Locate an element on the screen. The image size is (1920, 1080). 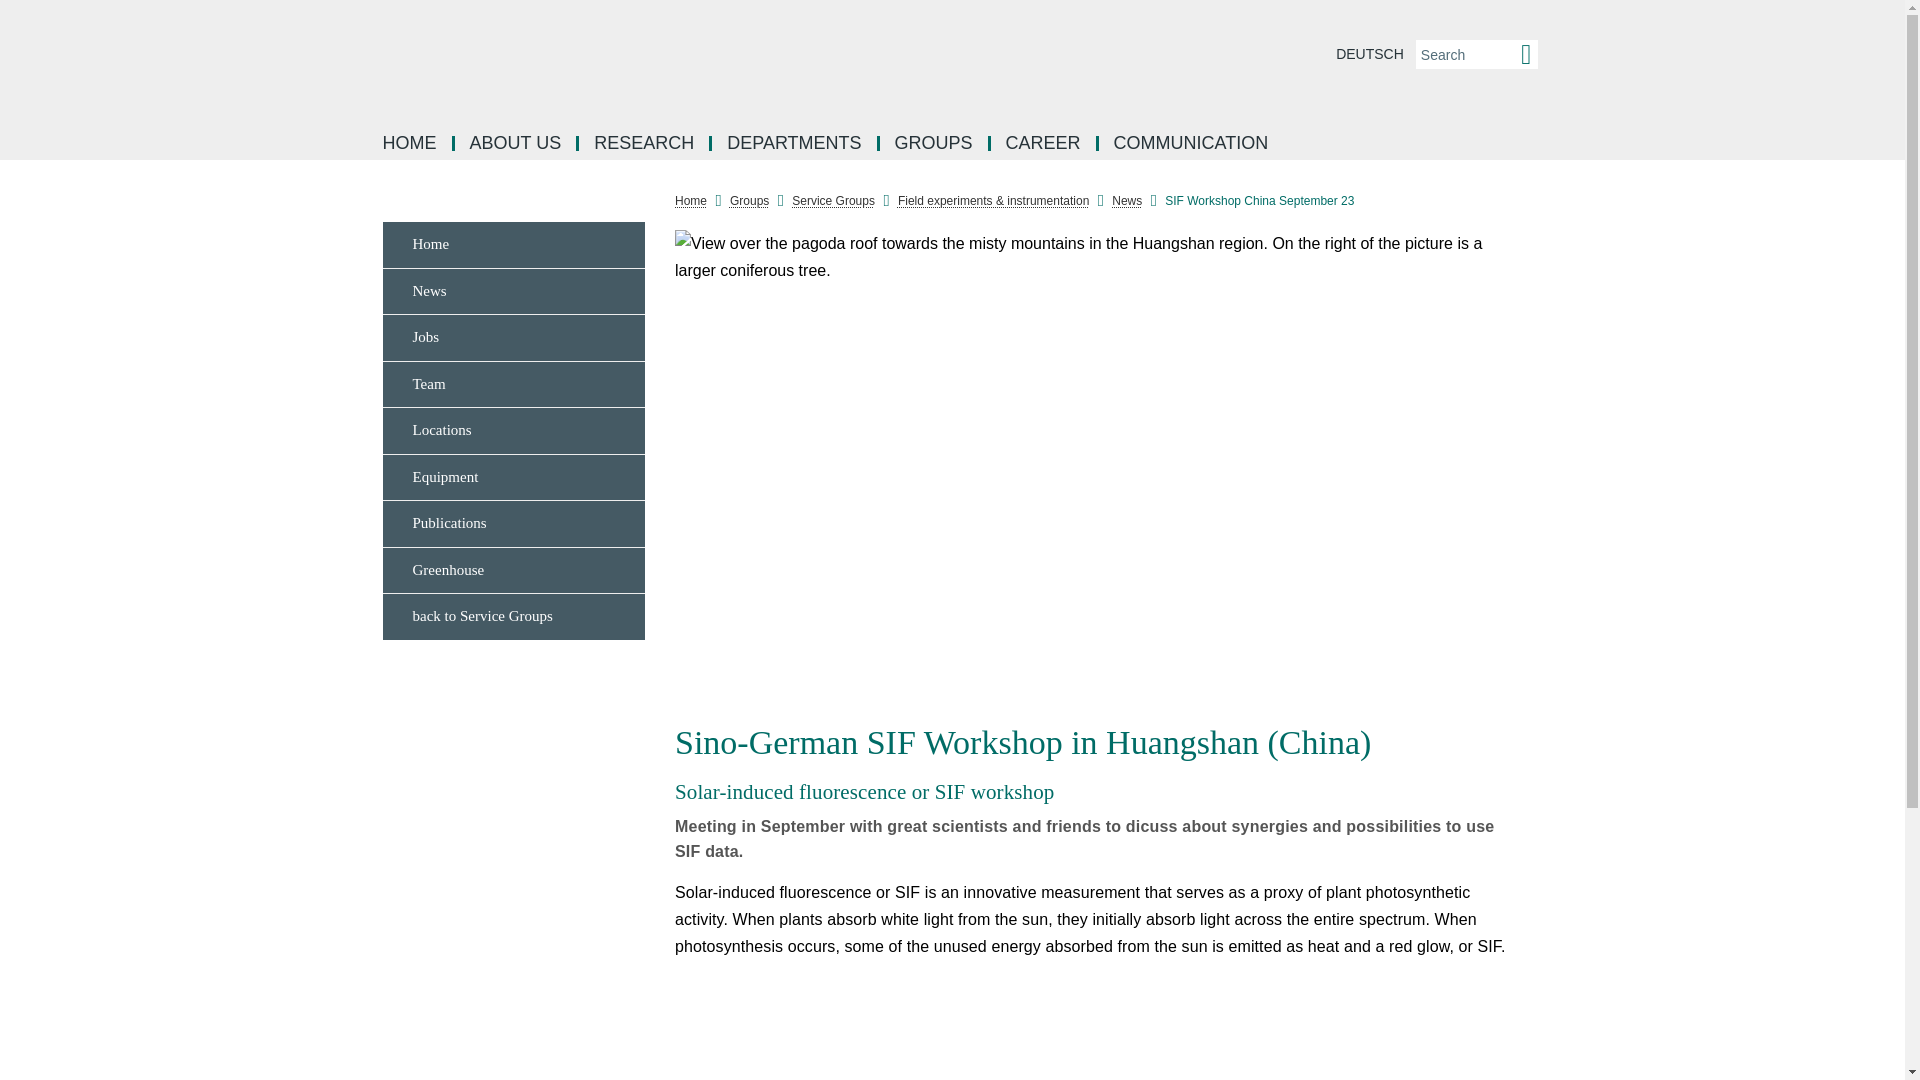
Twitter is located at coordinates (1552, 378).